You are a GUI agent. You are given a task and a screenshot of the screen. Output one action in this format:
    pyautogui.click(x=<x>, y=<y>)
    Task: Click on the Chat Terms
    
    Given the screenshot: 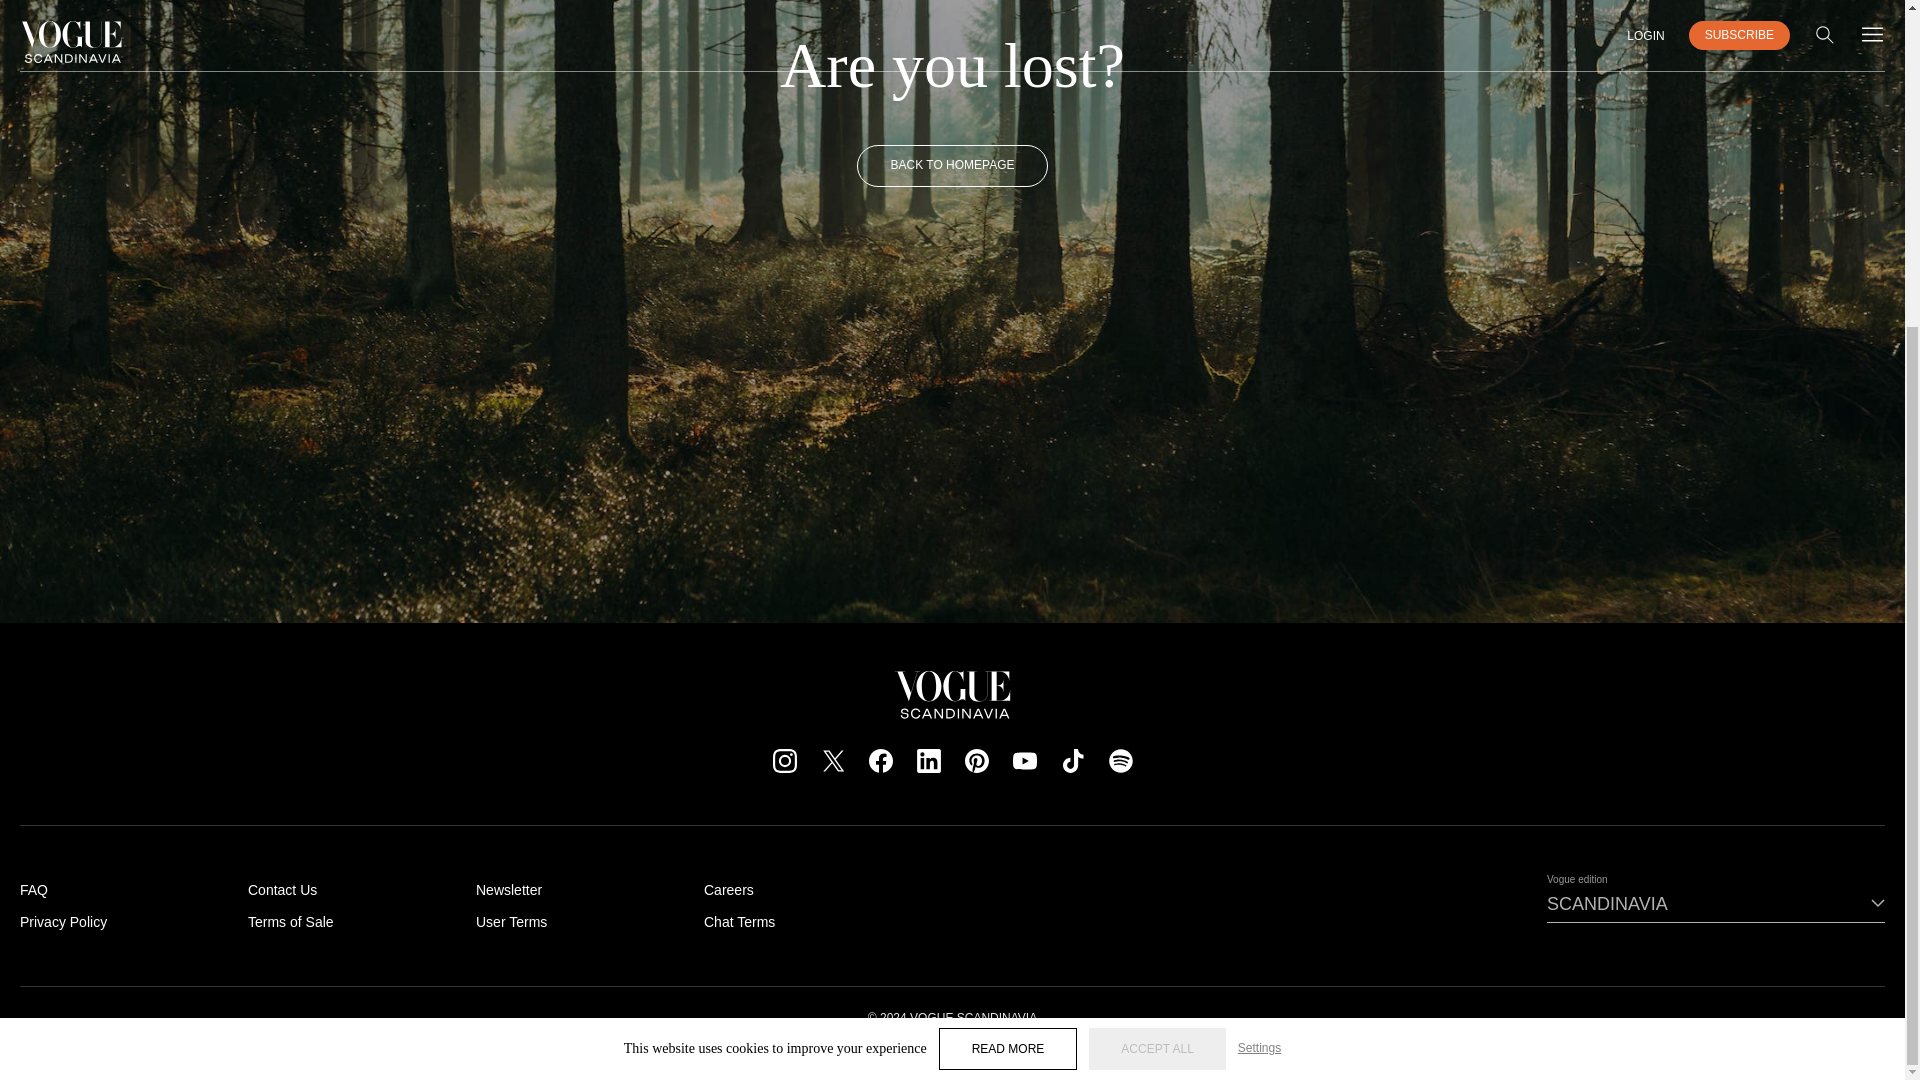 What is the action you would take?
    pyautogui.click(x=740, y=921)
    